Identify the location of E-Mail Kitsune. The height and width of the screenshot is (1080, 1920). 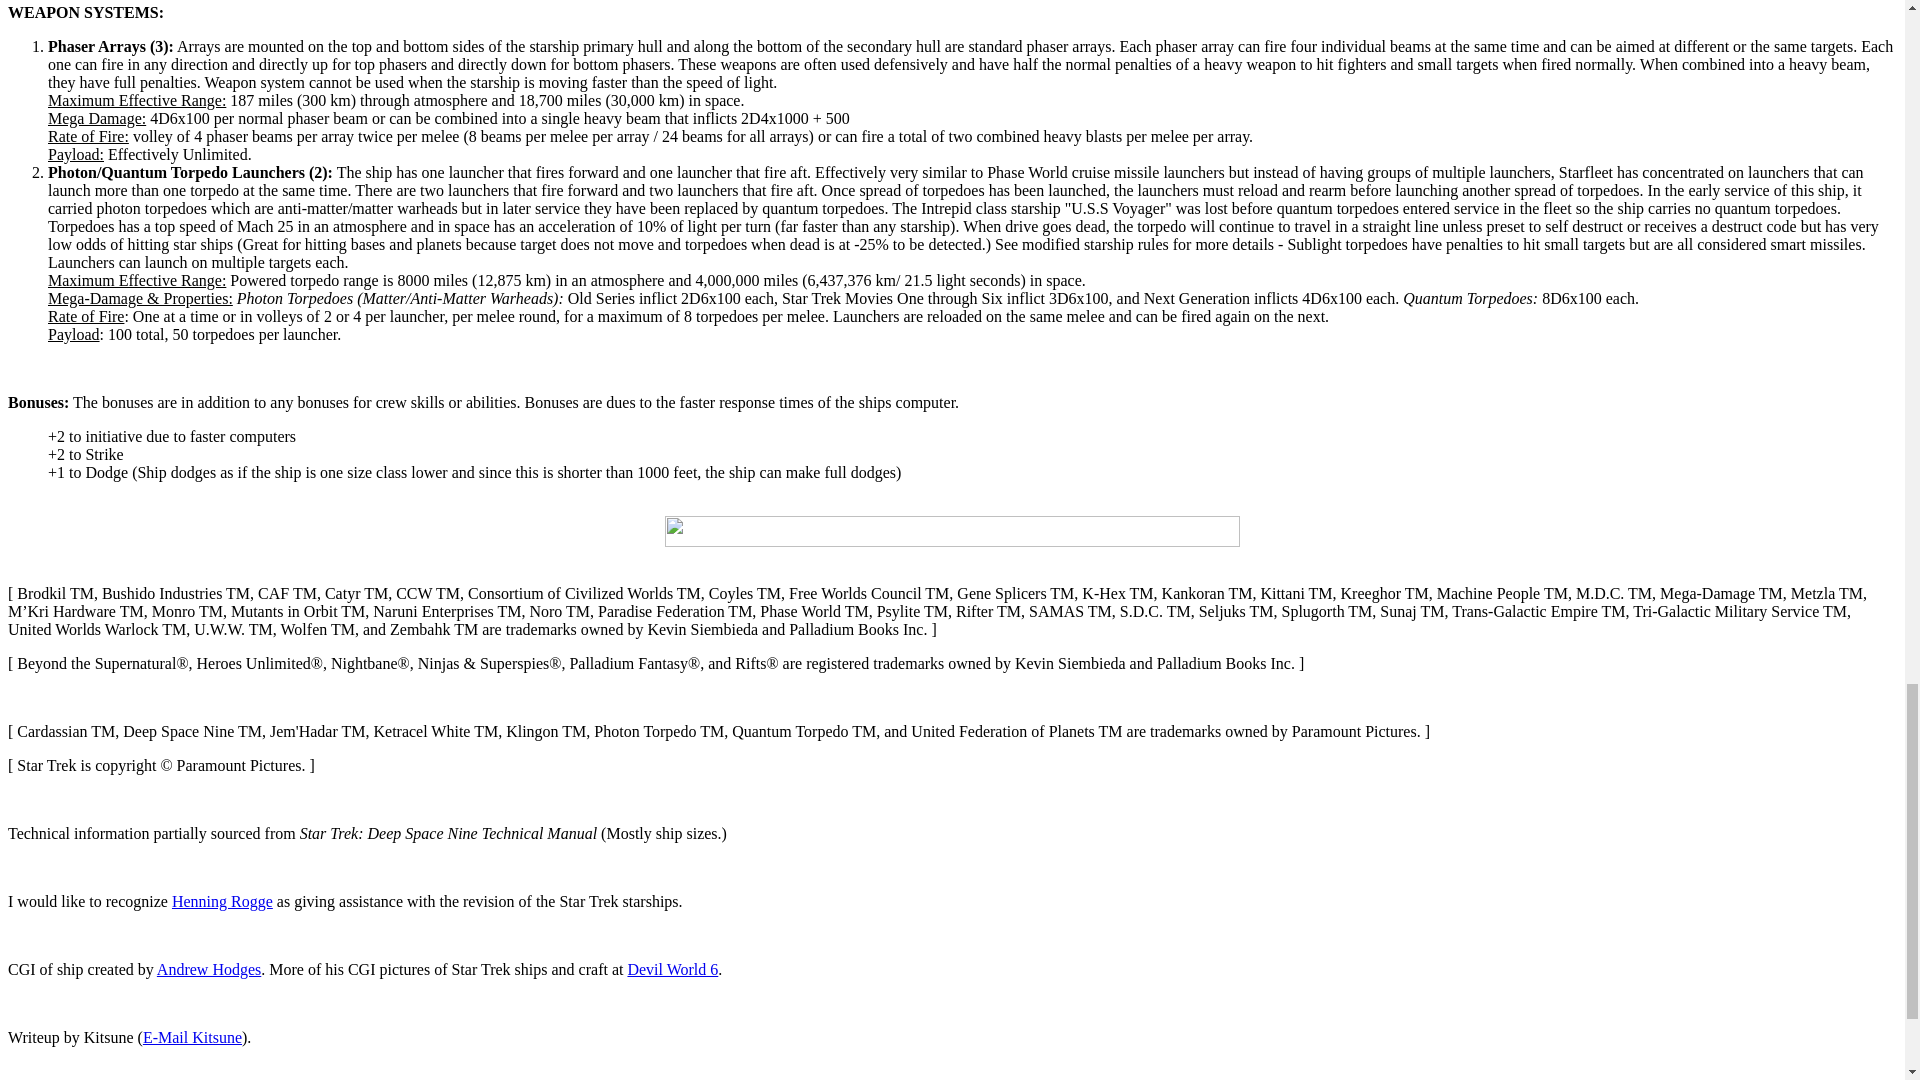
(192, 1038).